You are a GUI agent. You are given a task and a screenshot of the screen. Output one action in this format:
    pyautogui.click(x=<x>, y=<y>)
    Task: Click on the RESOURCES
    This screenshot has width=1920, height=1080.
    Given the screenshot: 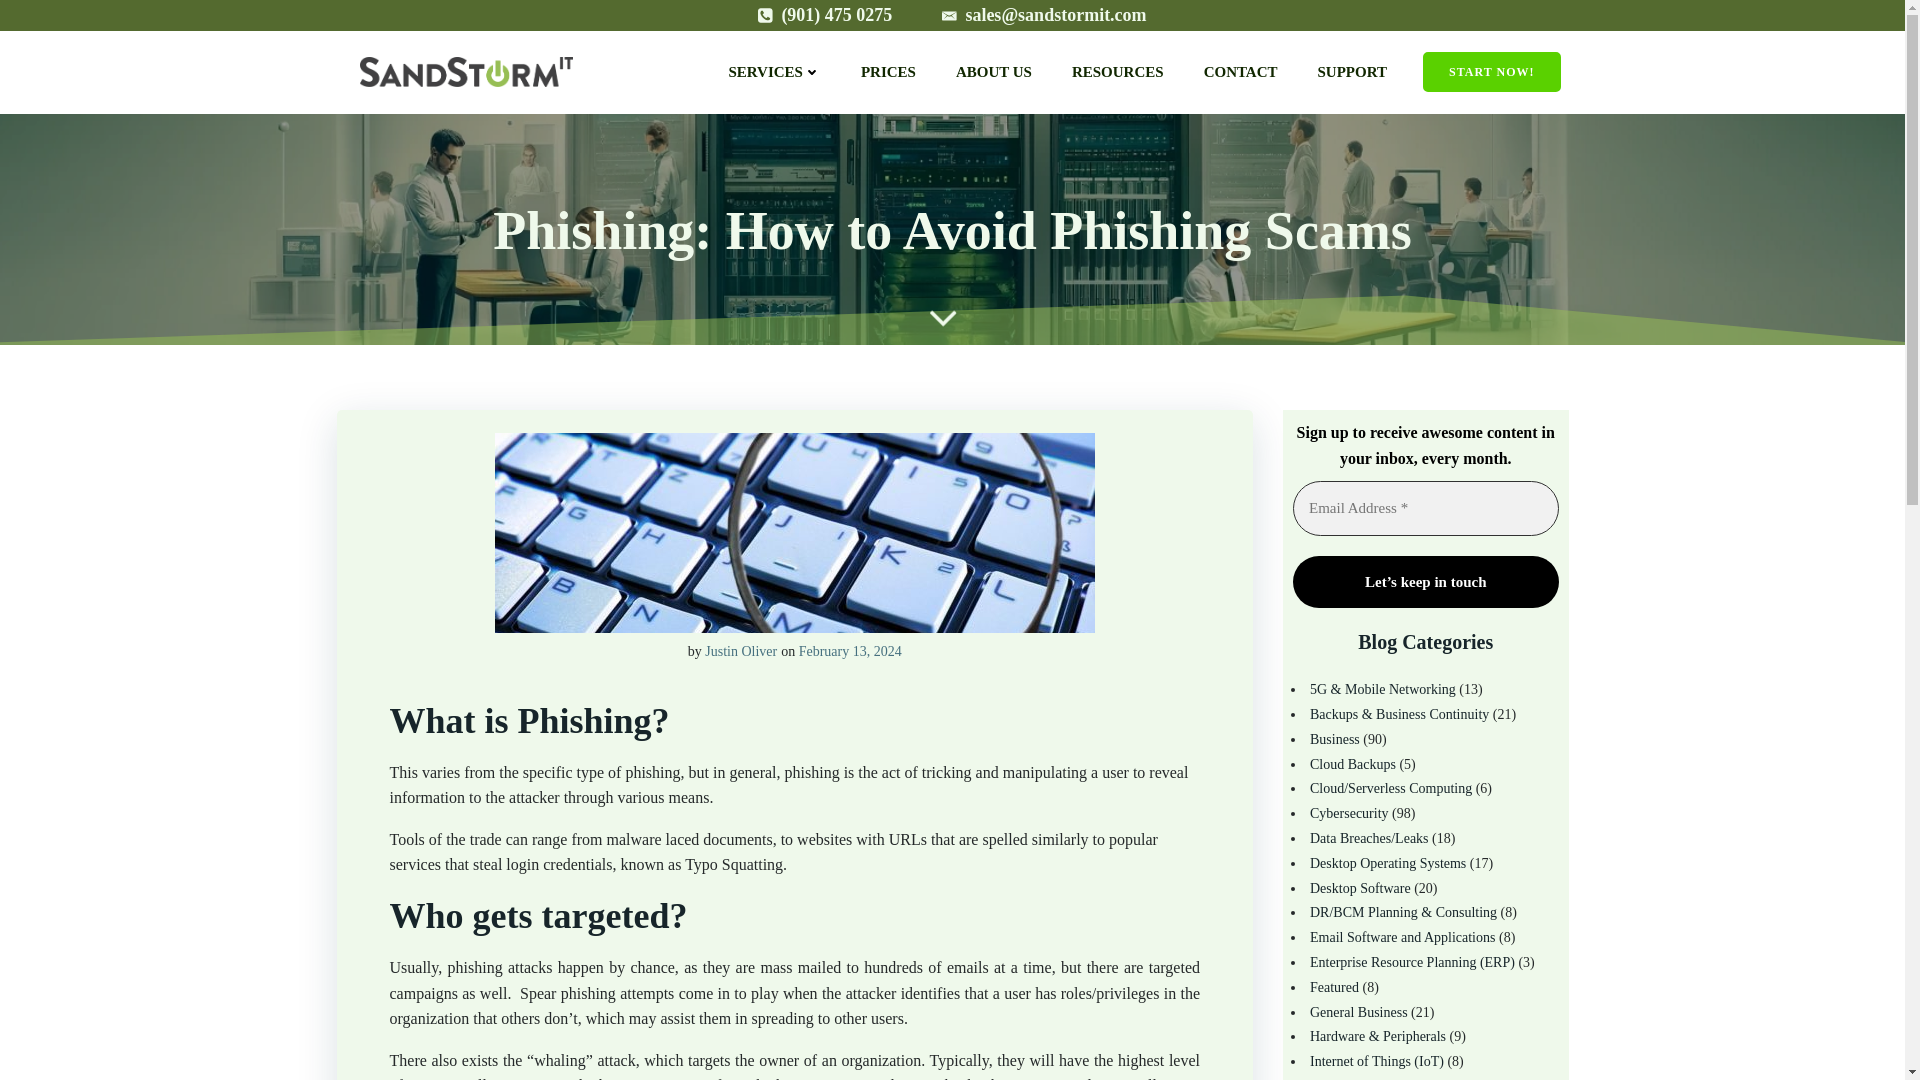 What is the action you would take?
    pyautogui.click(x=1117, y=72)
    